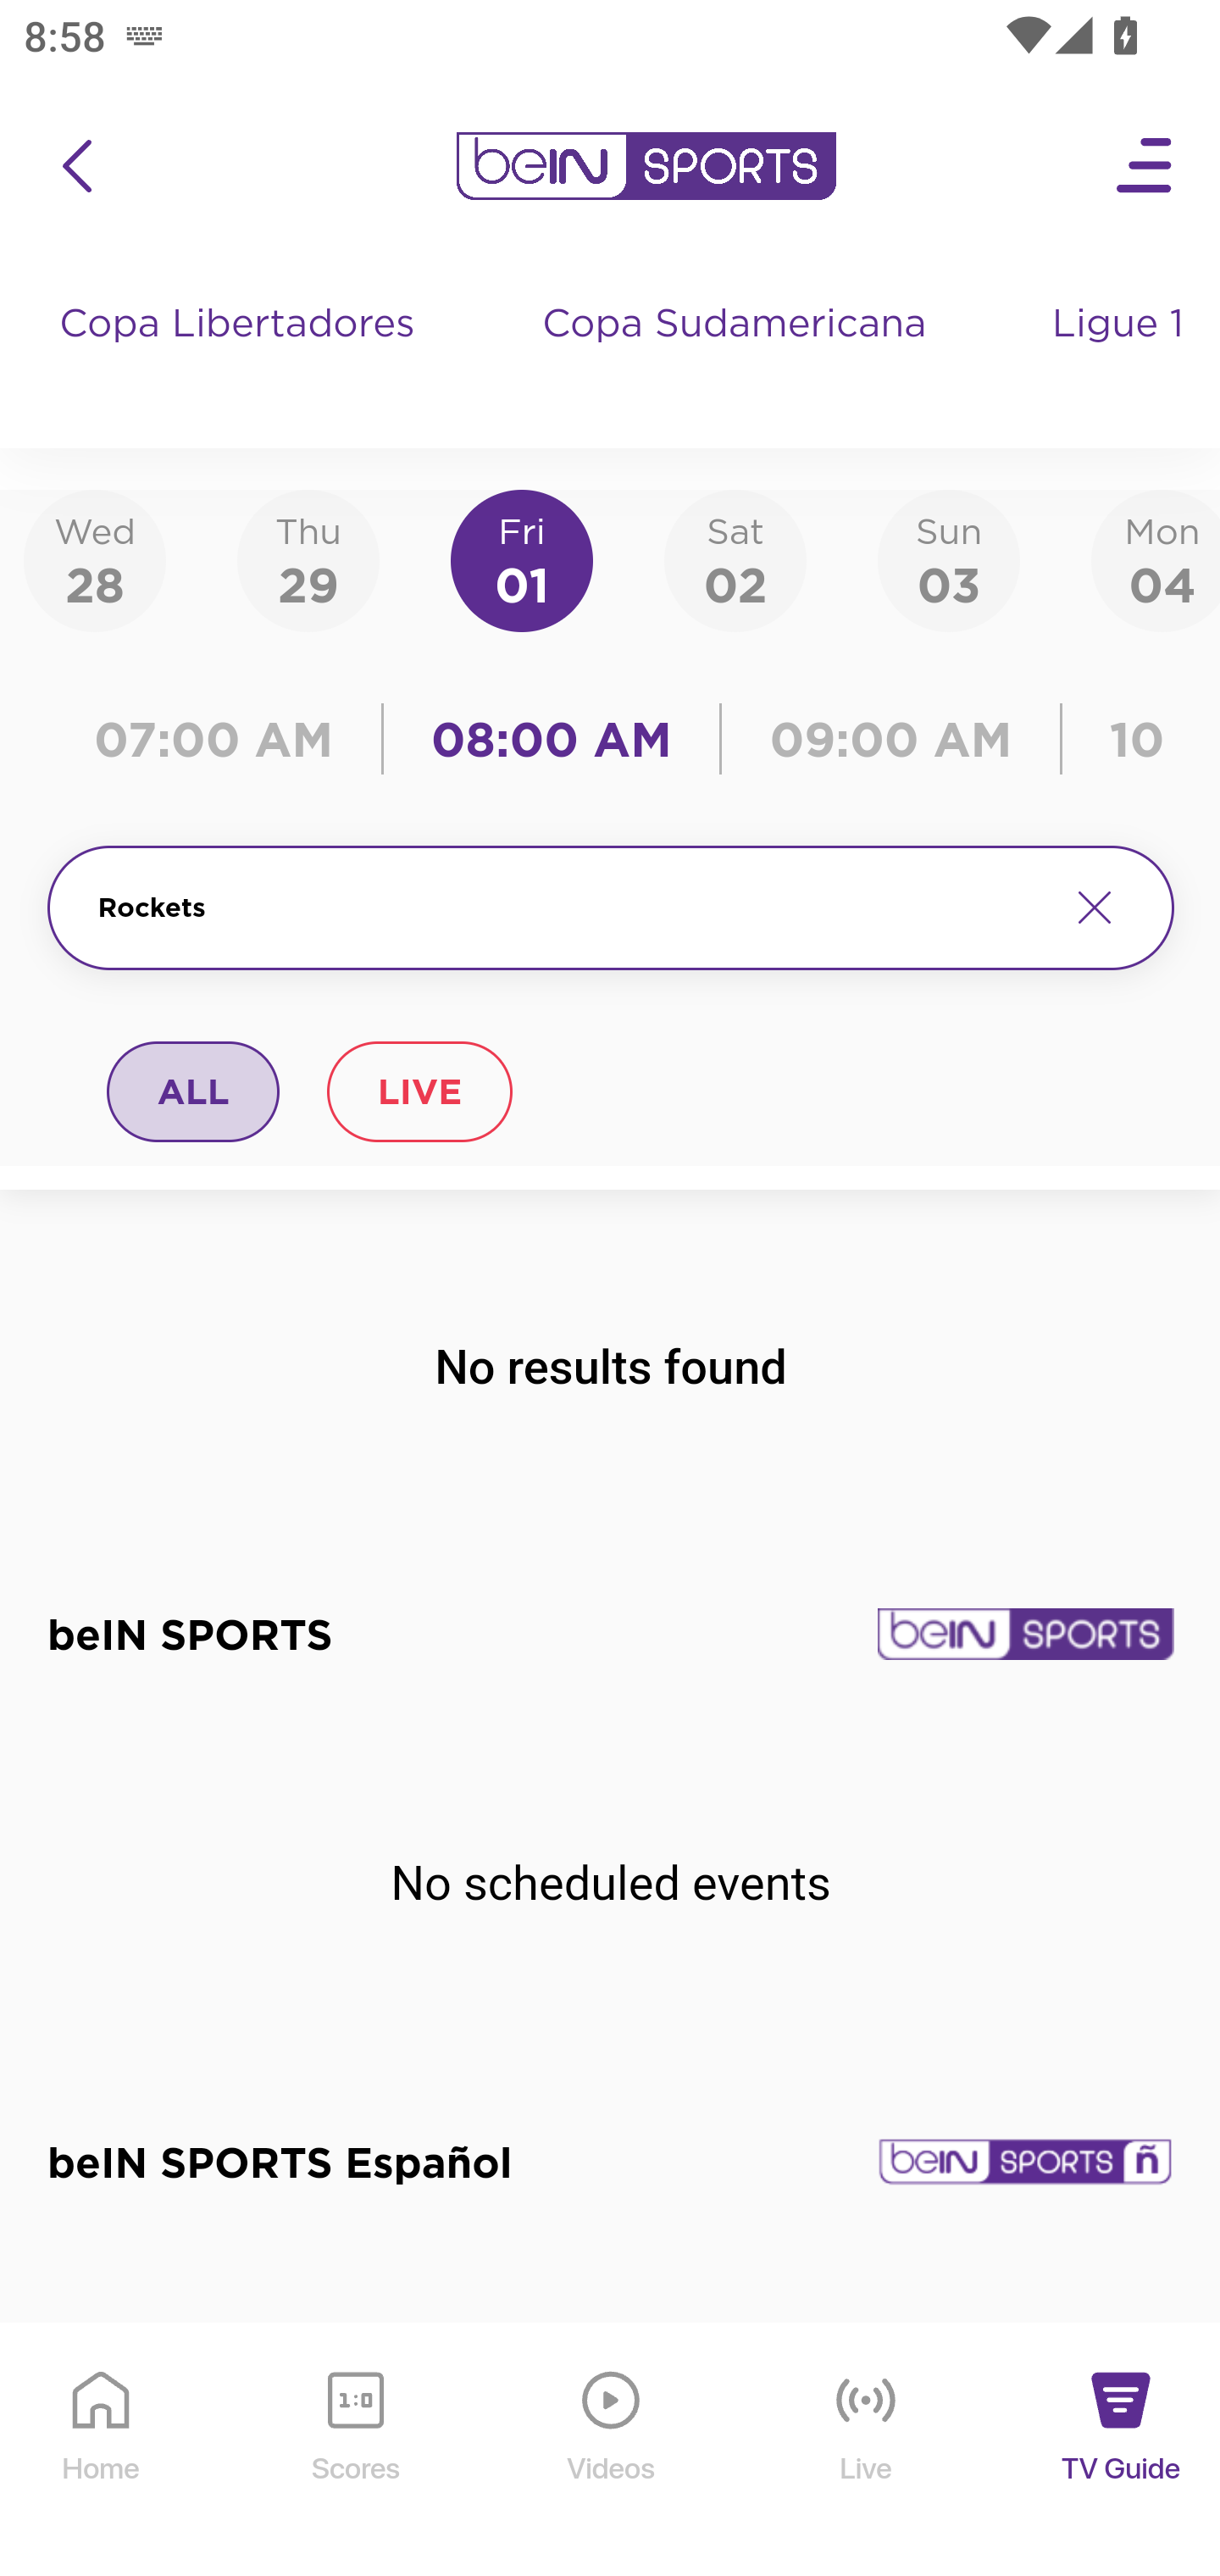 This screenshot has width=1220, height=2576. I want to click on ALL, so click(194, 1091).